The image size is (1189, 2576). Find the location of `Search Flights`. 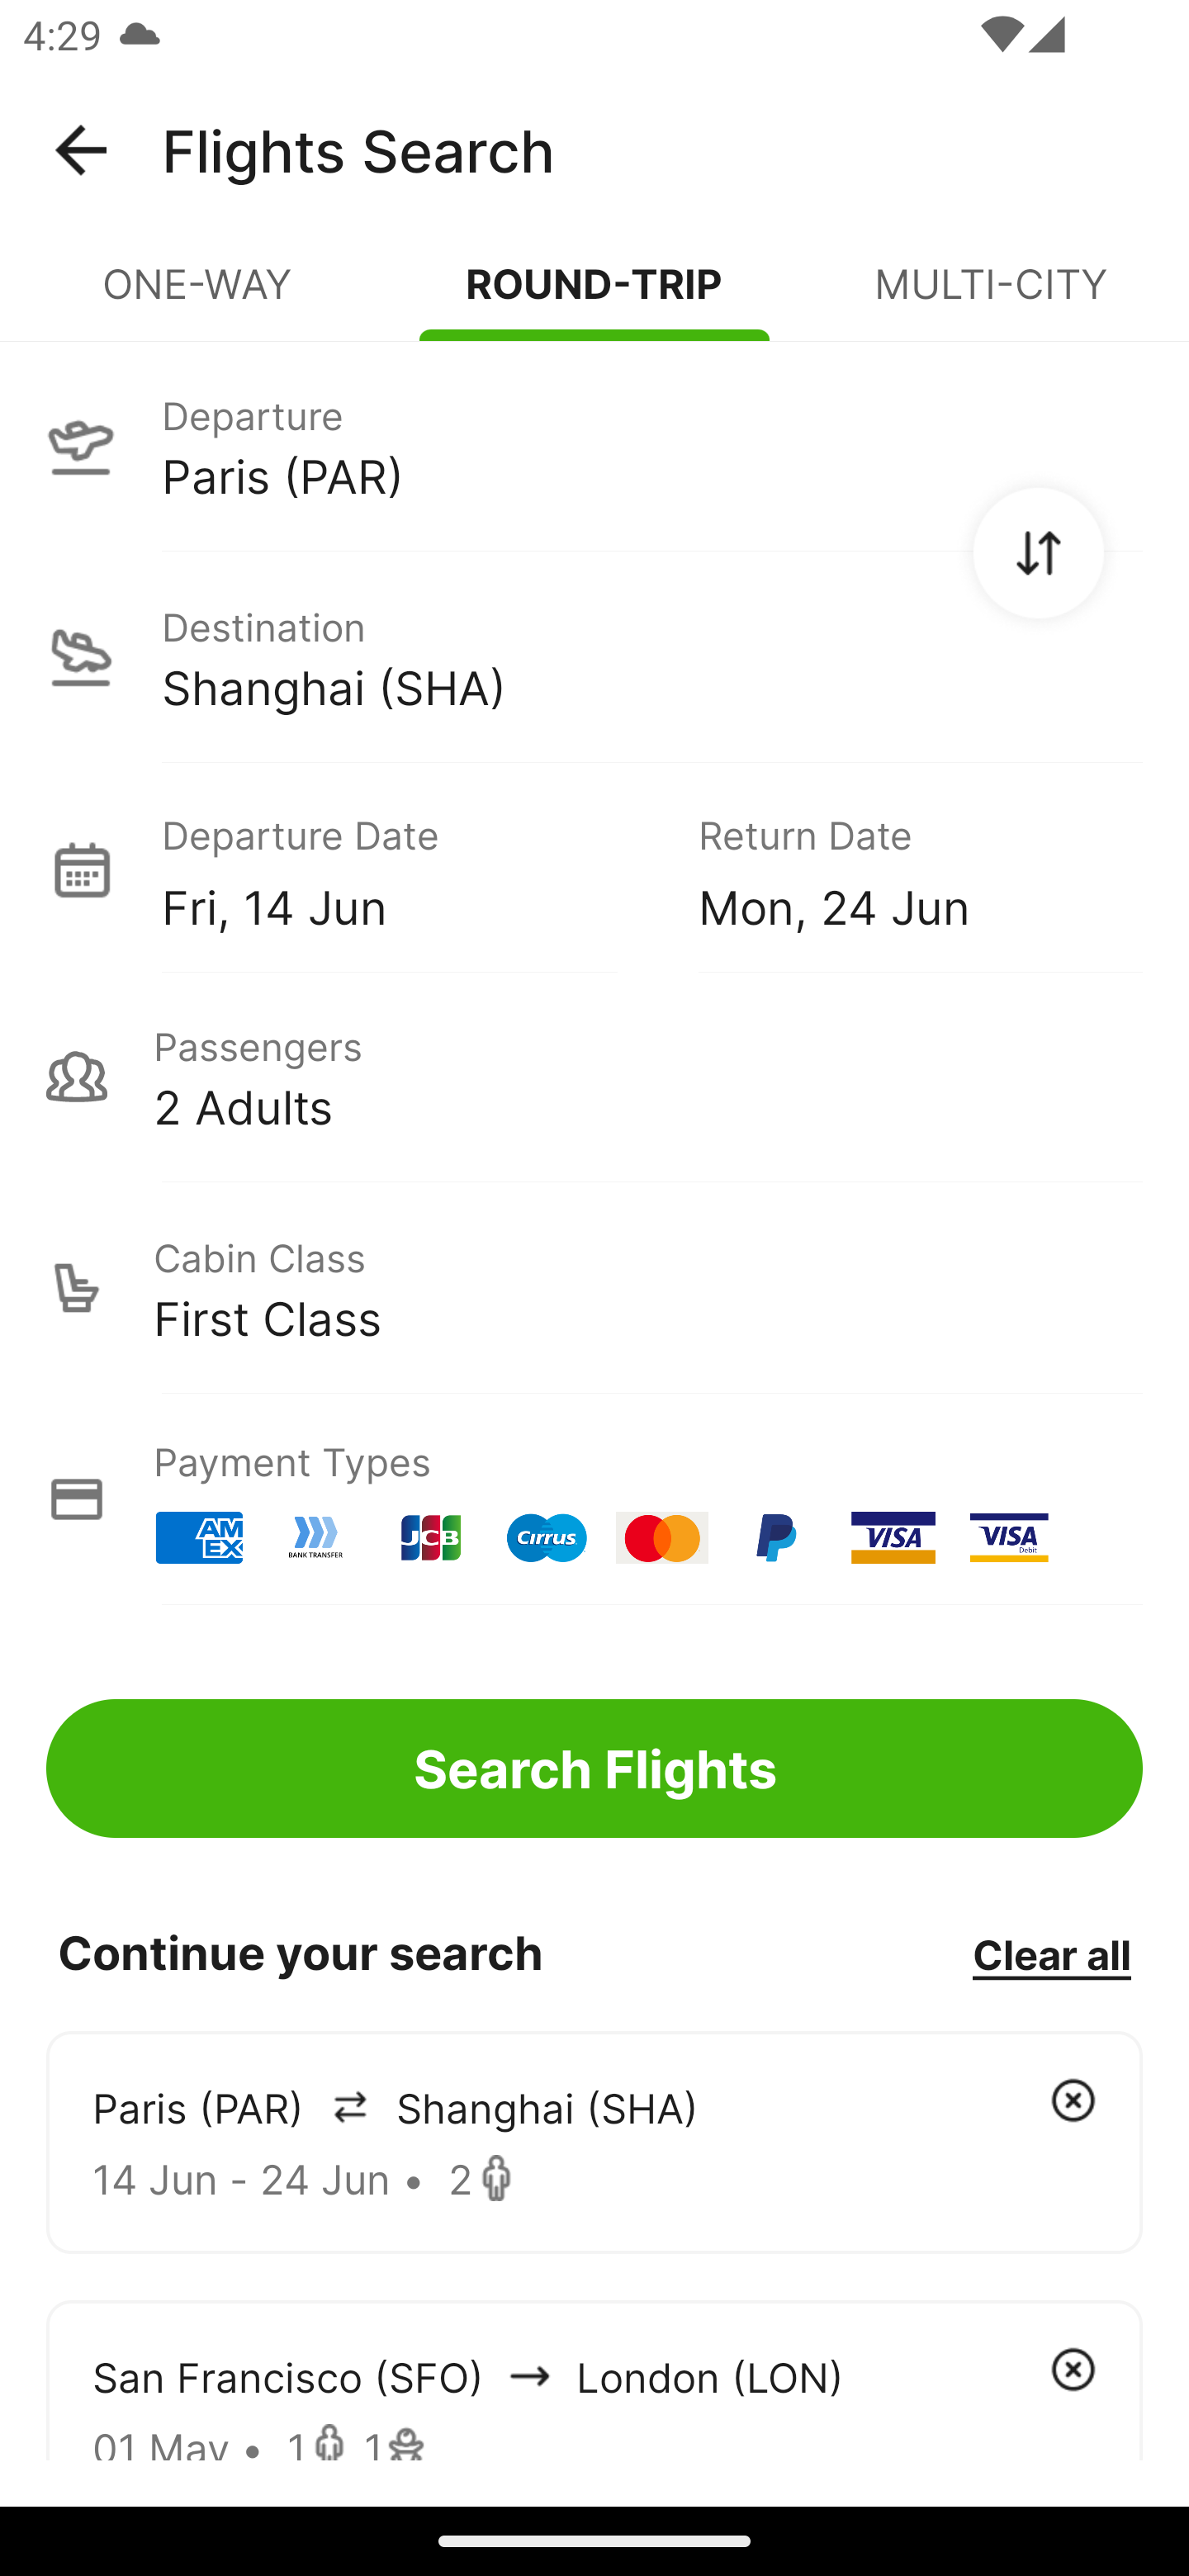

Search Flights is located at coordinates (594, 1769).